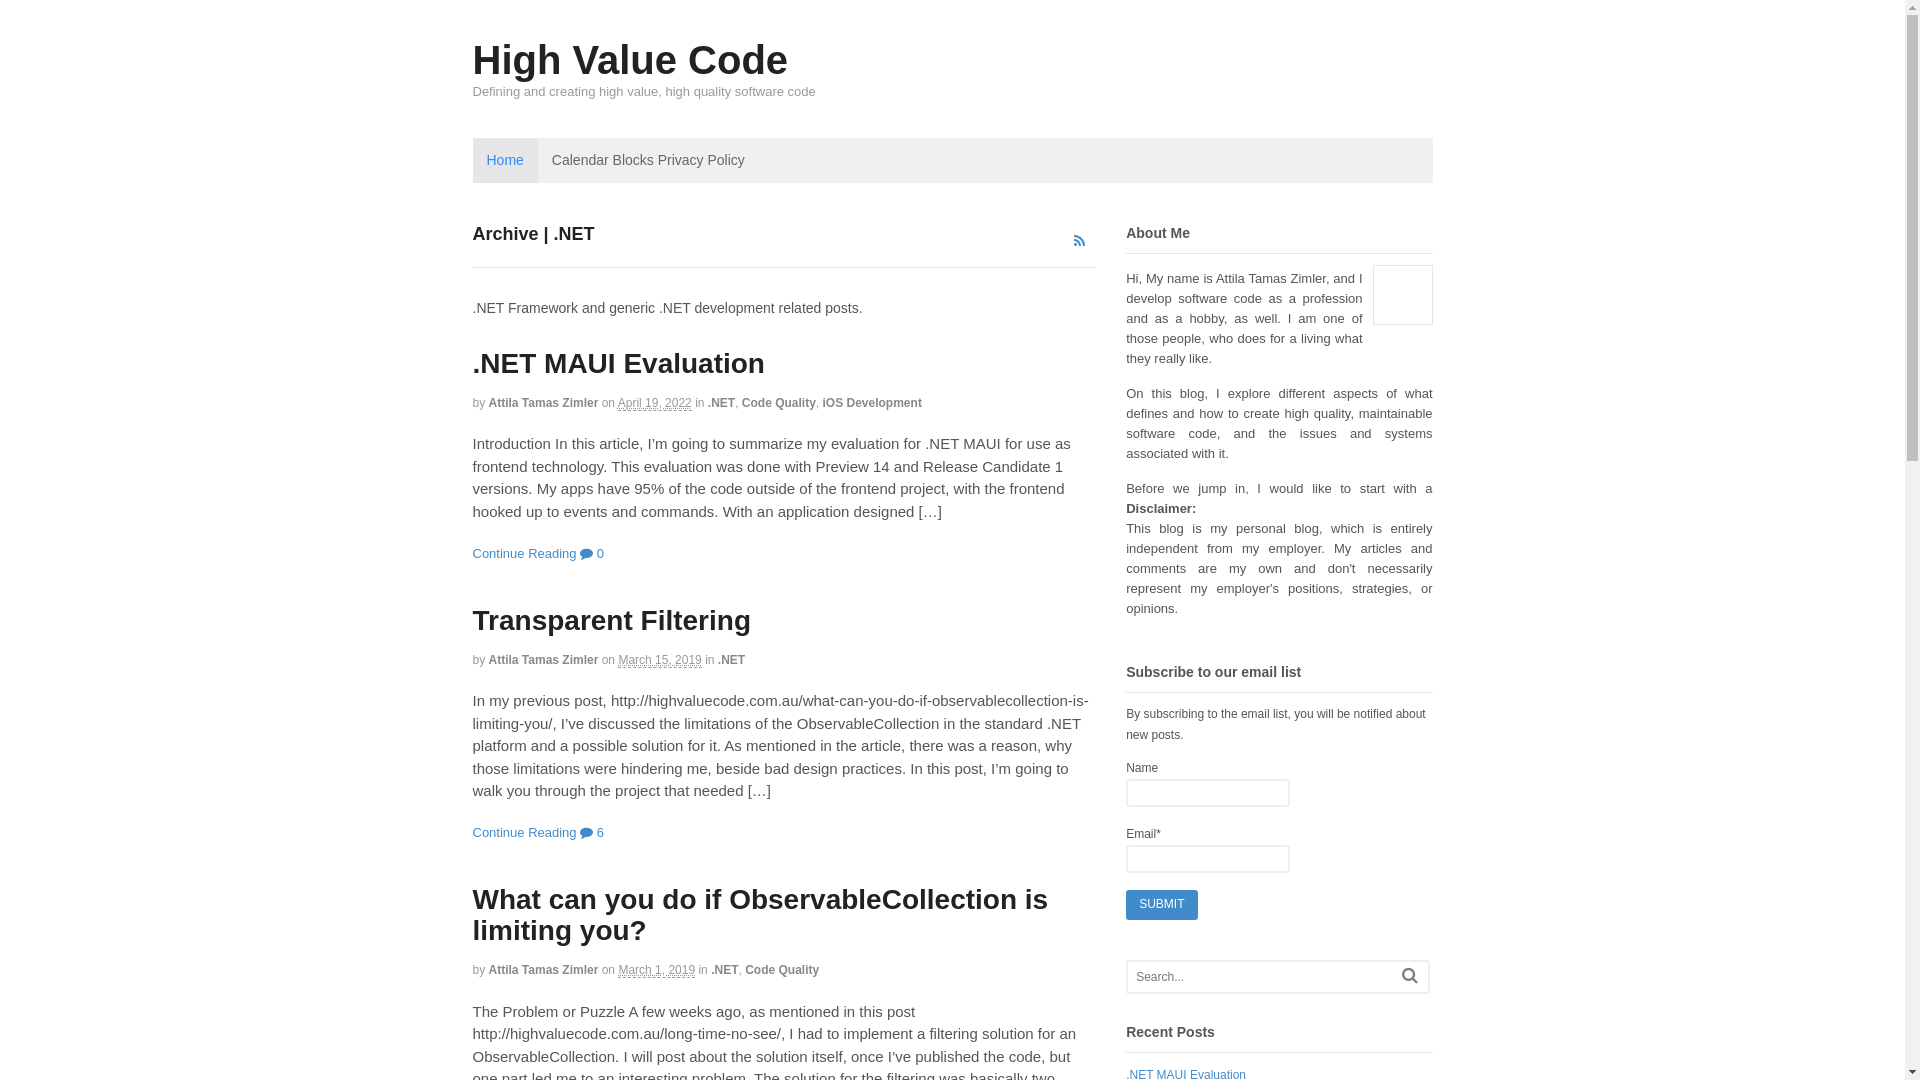  Describe the element at coordinates (1162, 904) in the screenshot. I see `Submit` at that location.